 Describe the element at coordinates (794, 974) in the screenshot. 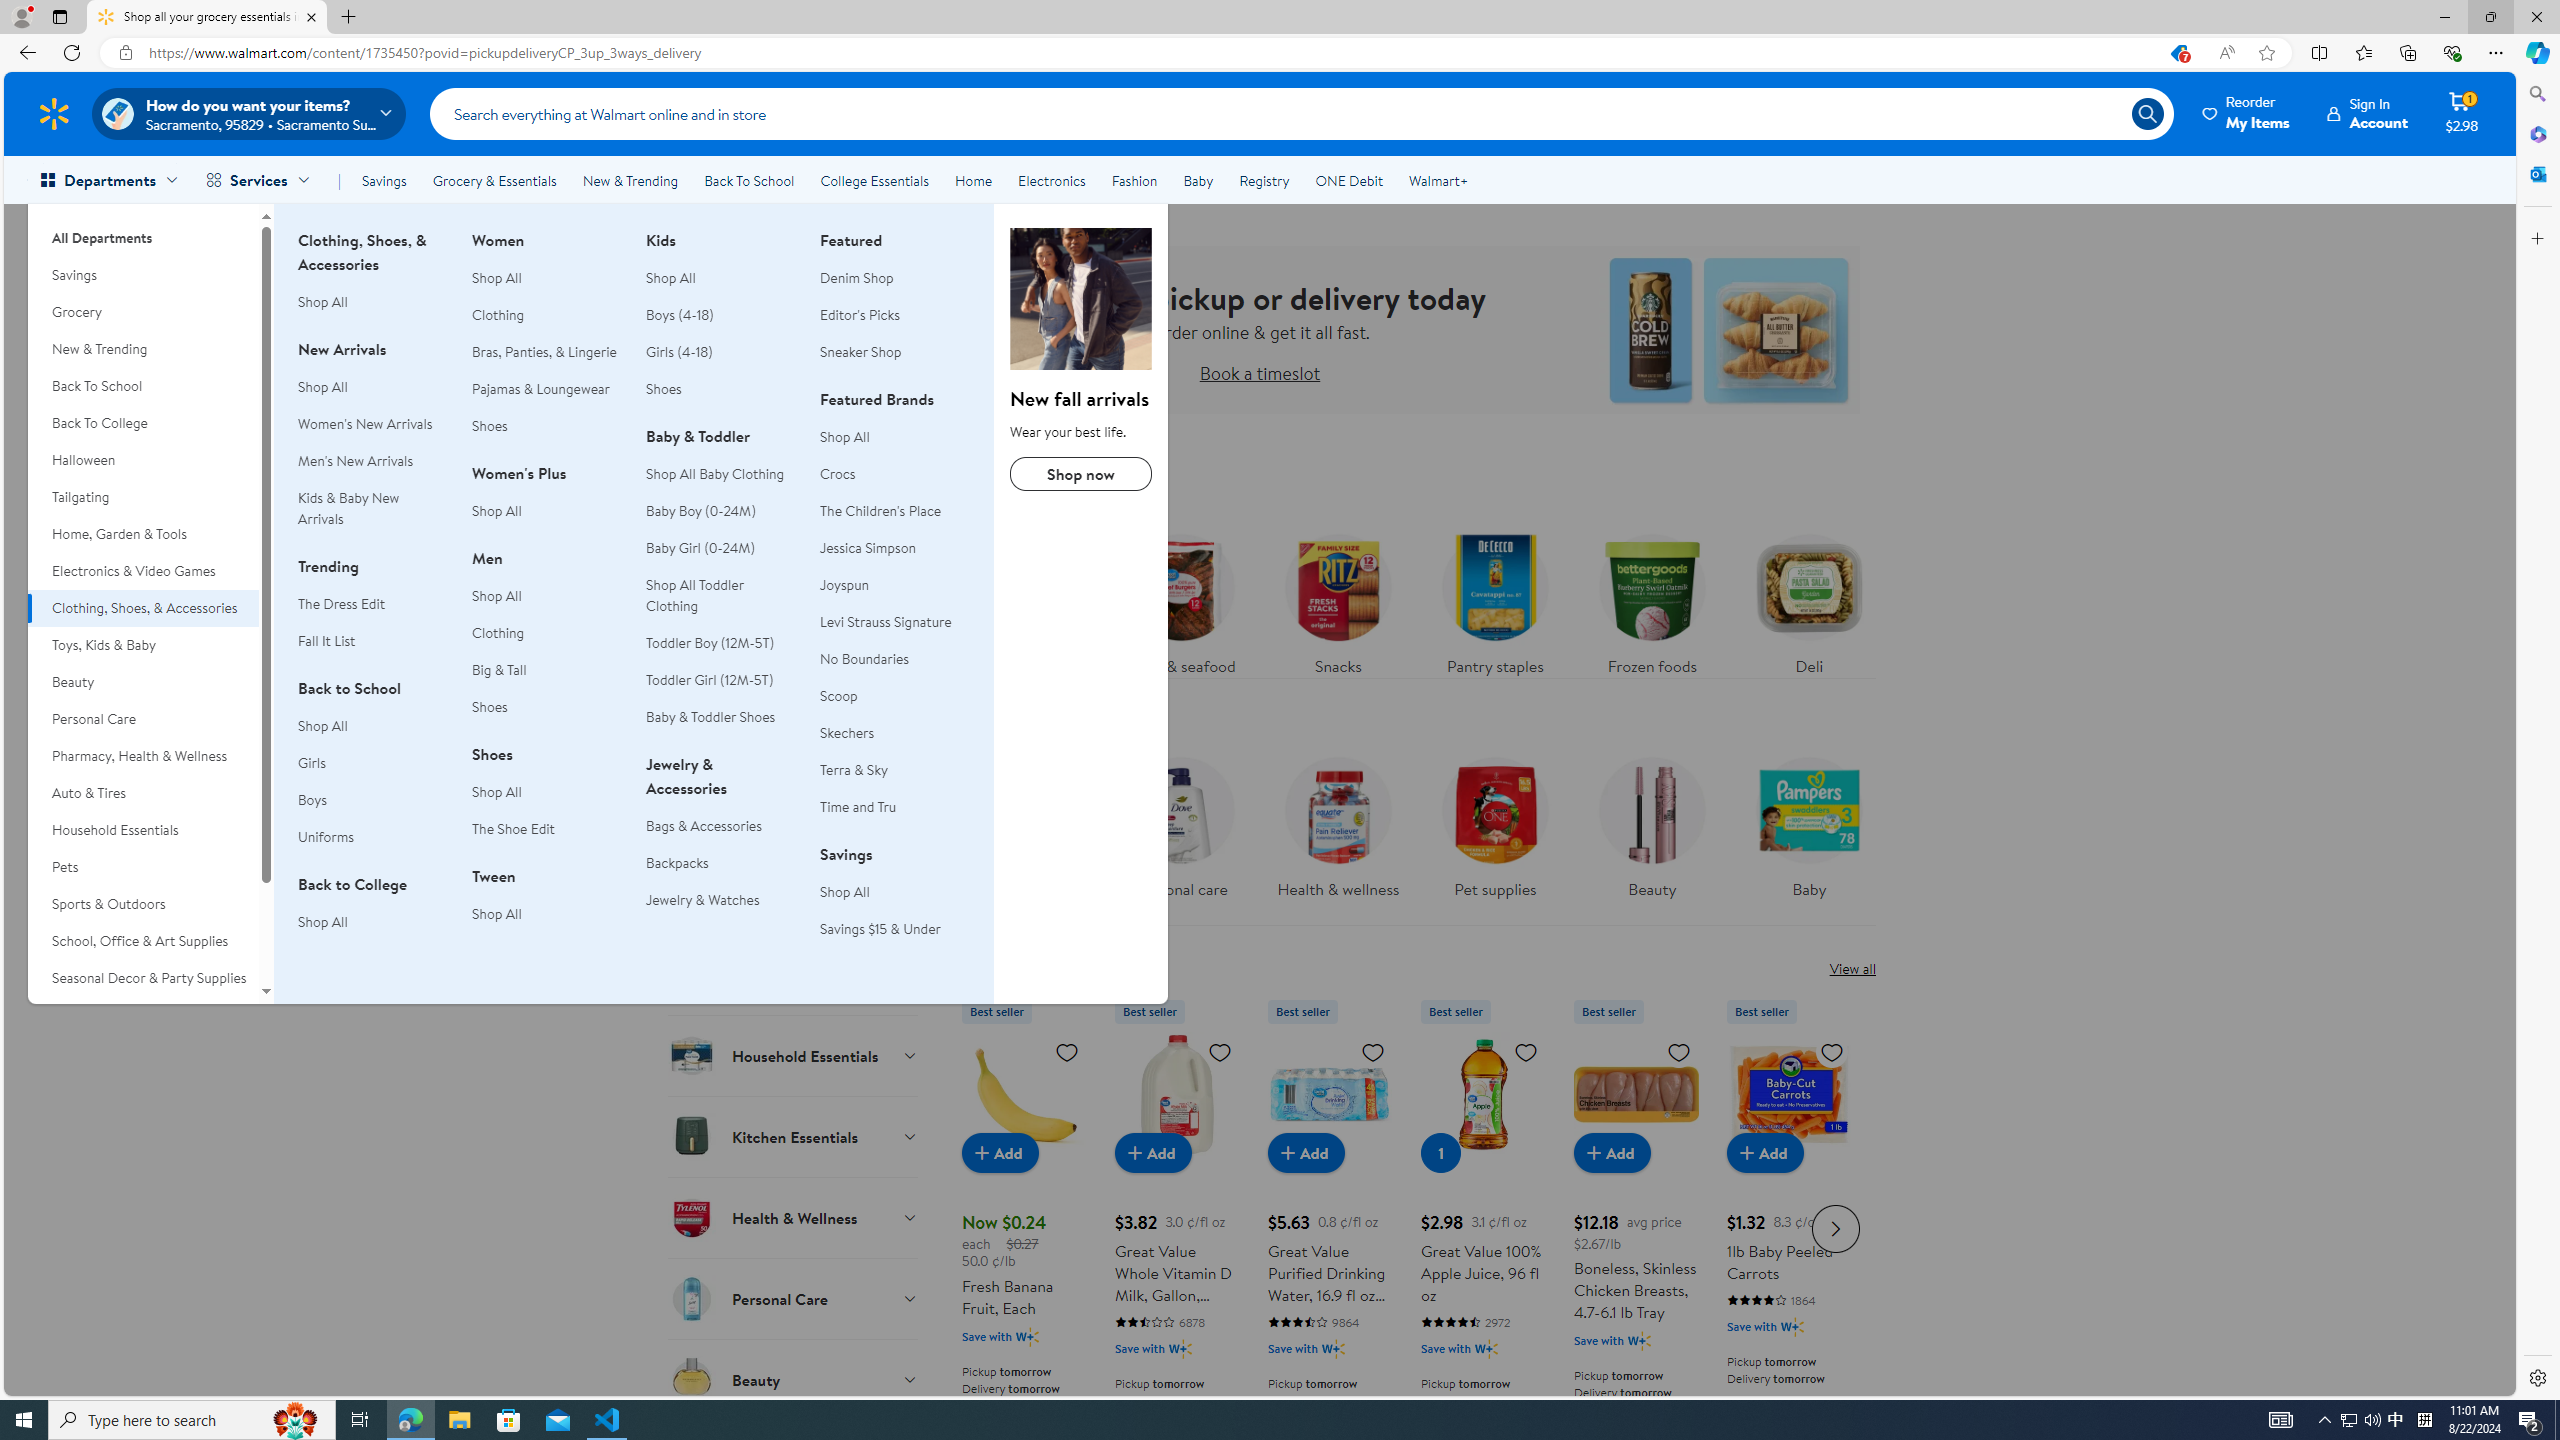

I see `Grab & Go` at that location.